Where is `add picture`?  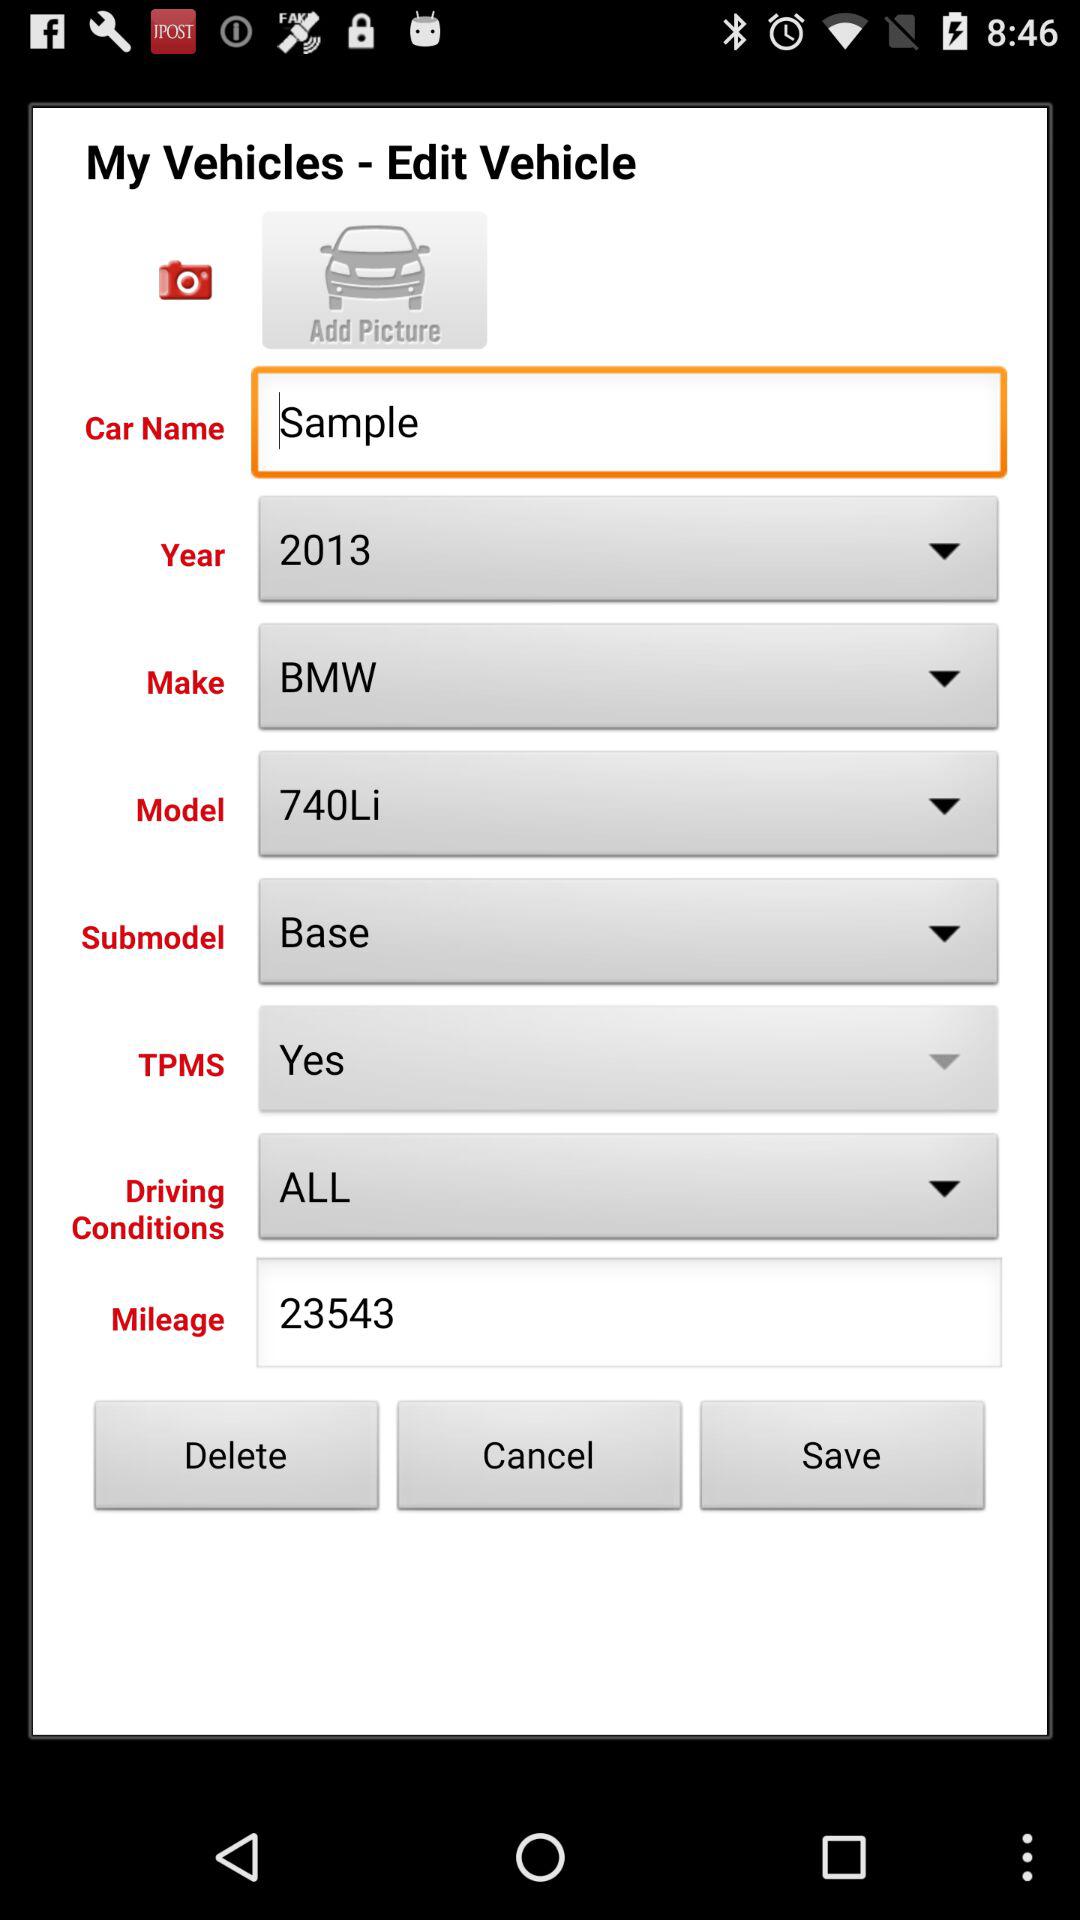
add picture is located at coordinates (374, 280).